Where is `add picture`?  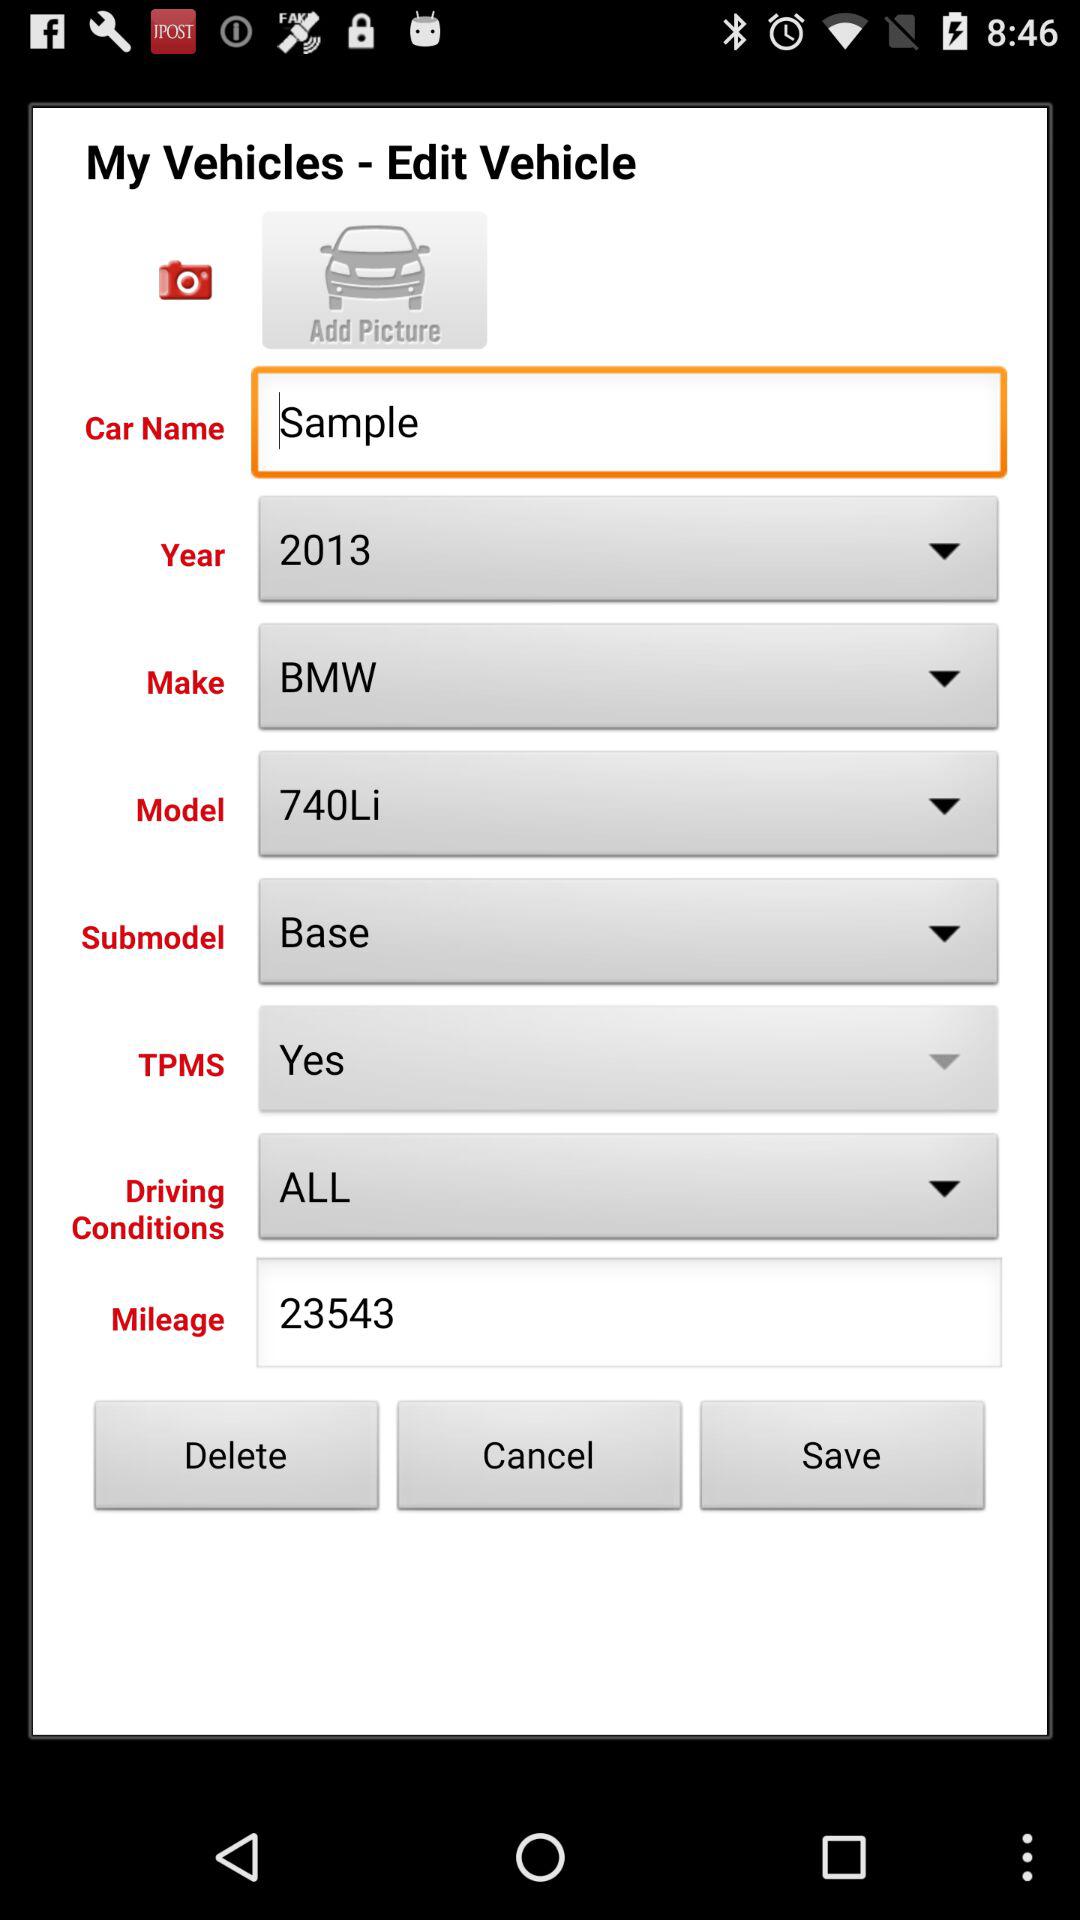
add picture is located at coordinates (374, 280).